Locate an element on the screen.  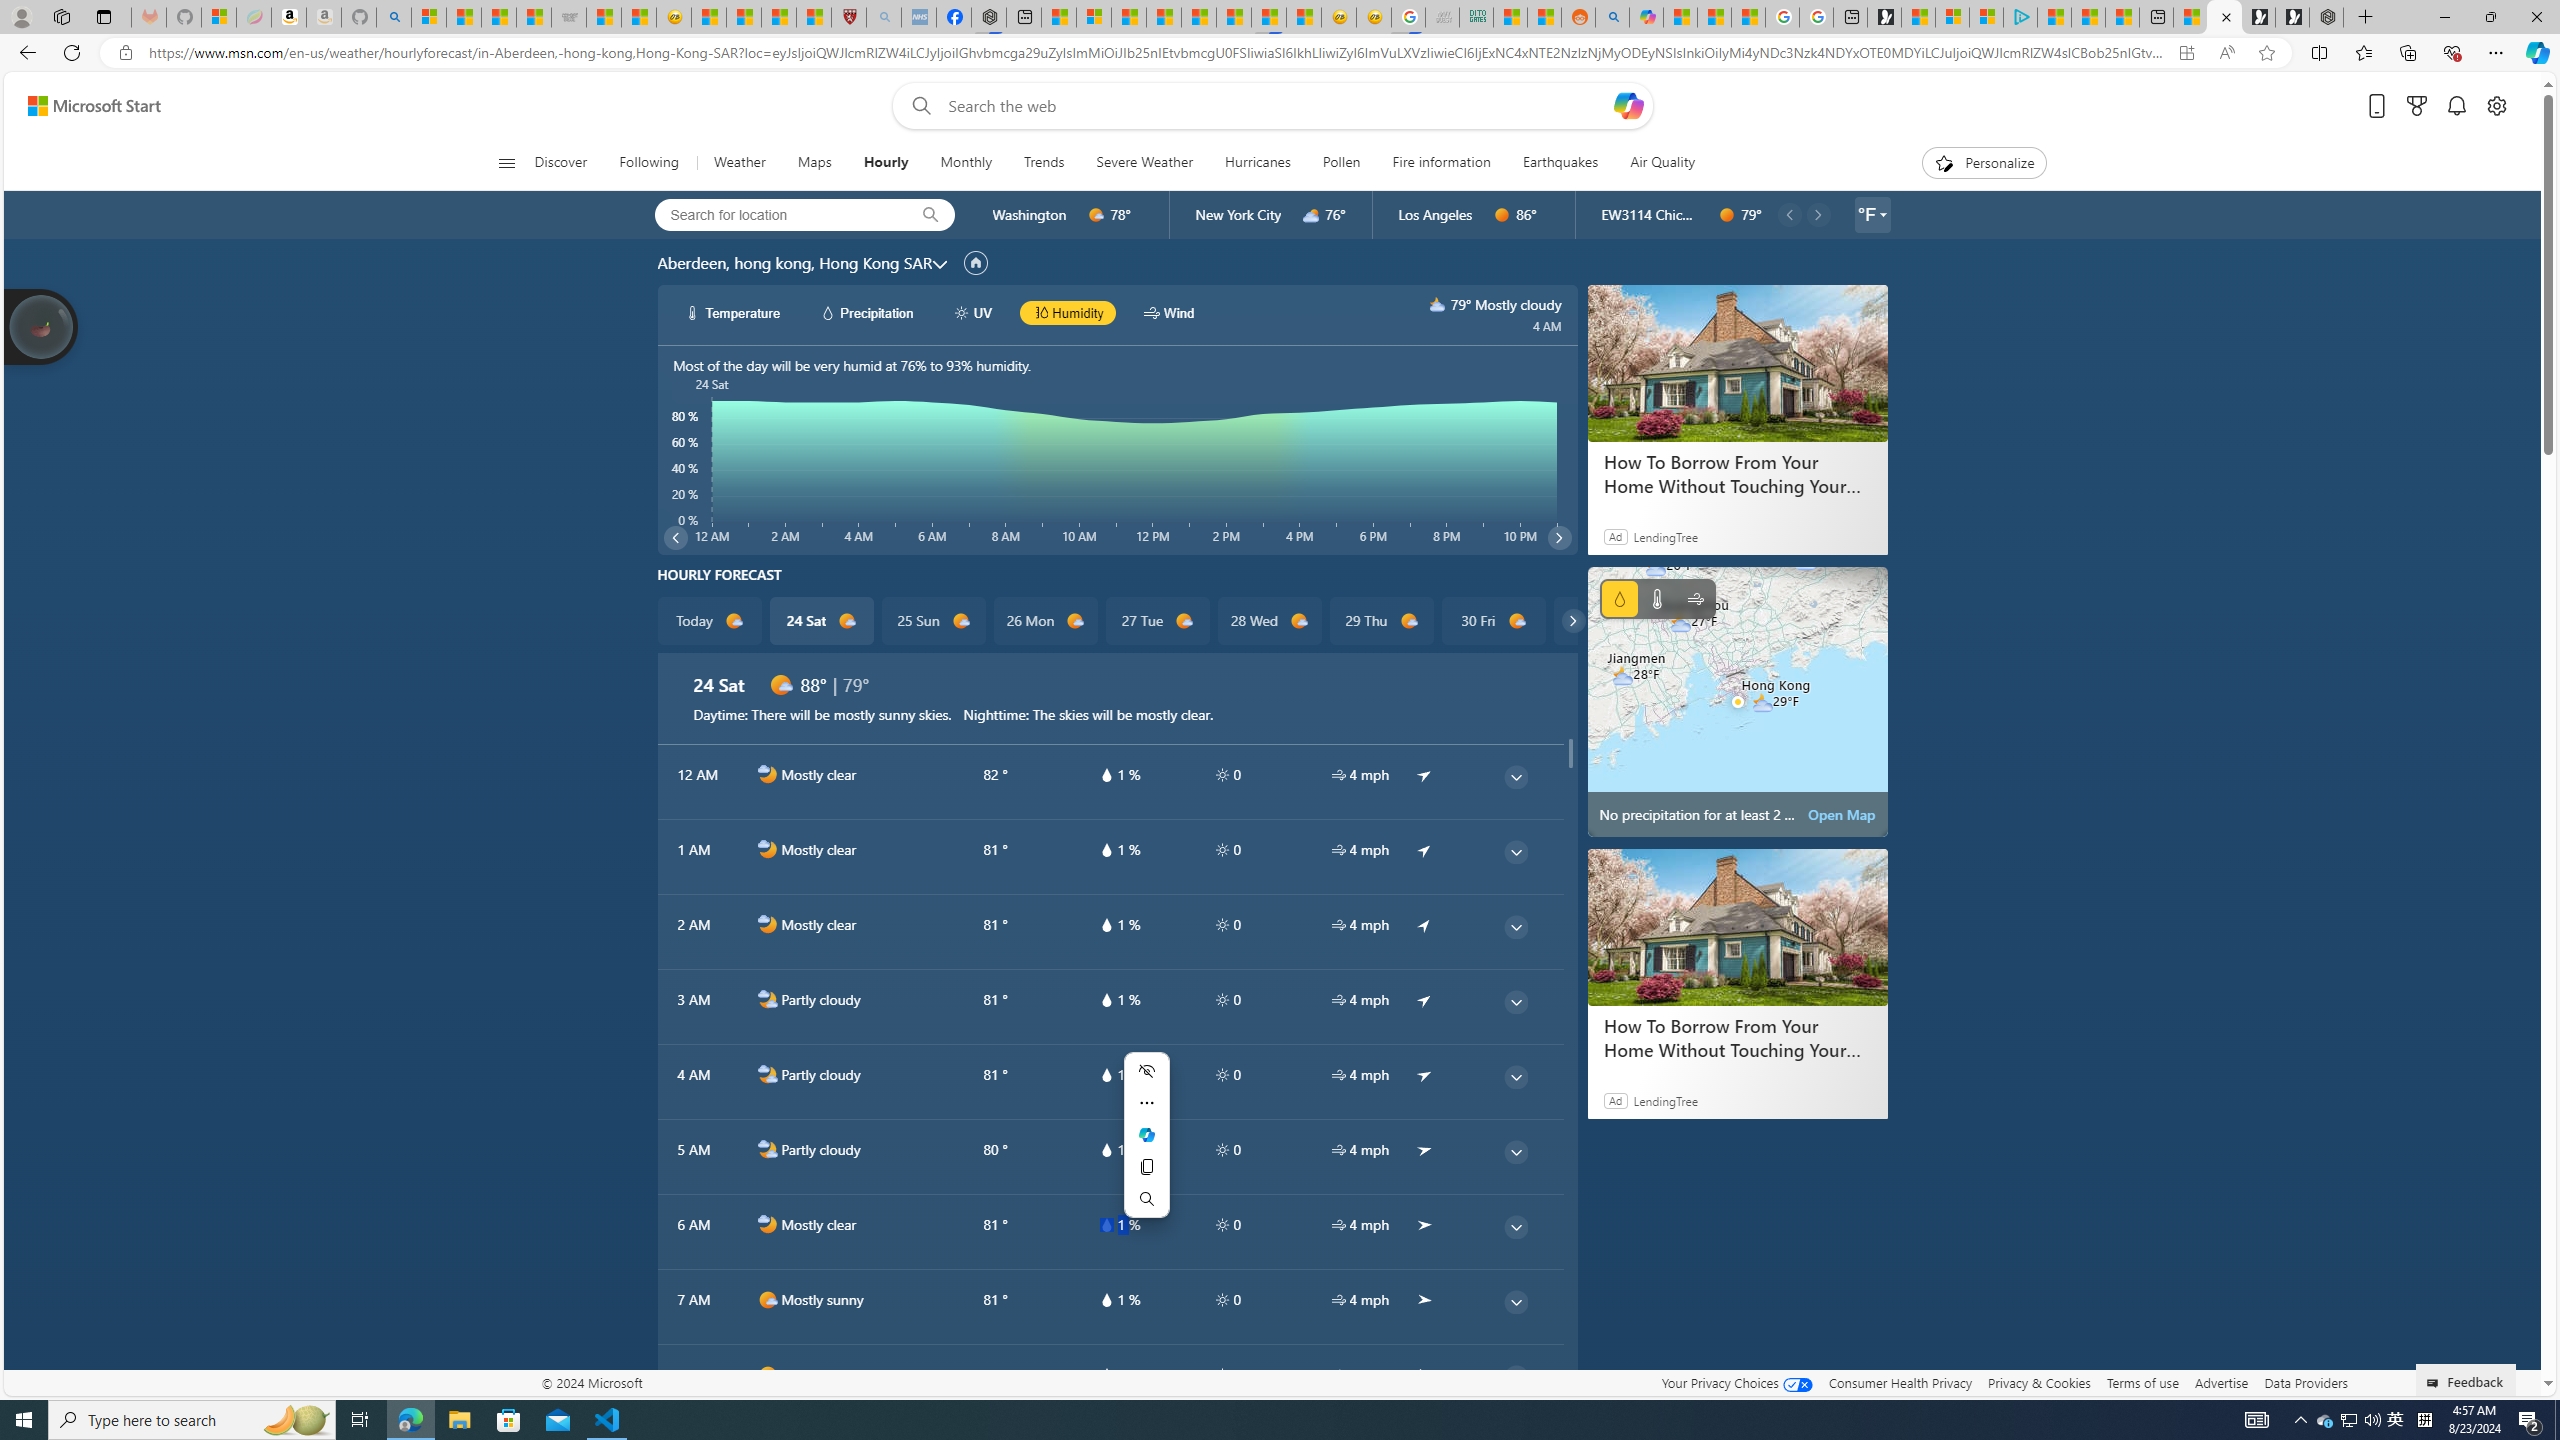
hourlyTable/wind is located at coordinates (1338, 1375).